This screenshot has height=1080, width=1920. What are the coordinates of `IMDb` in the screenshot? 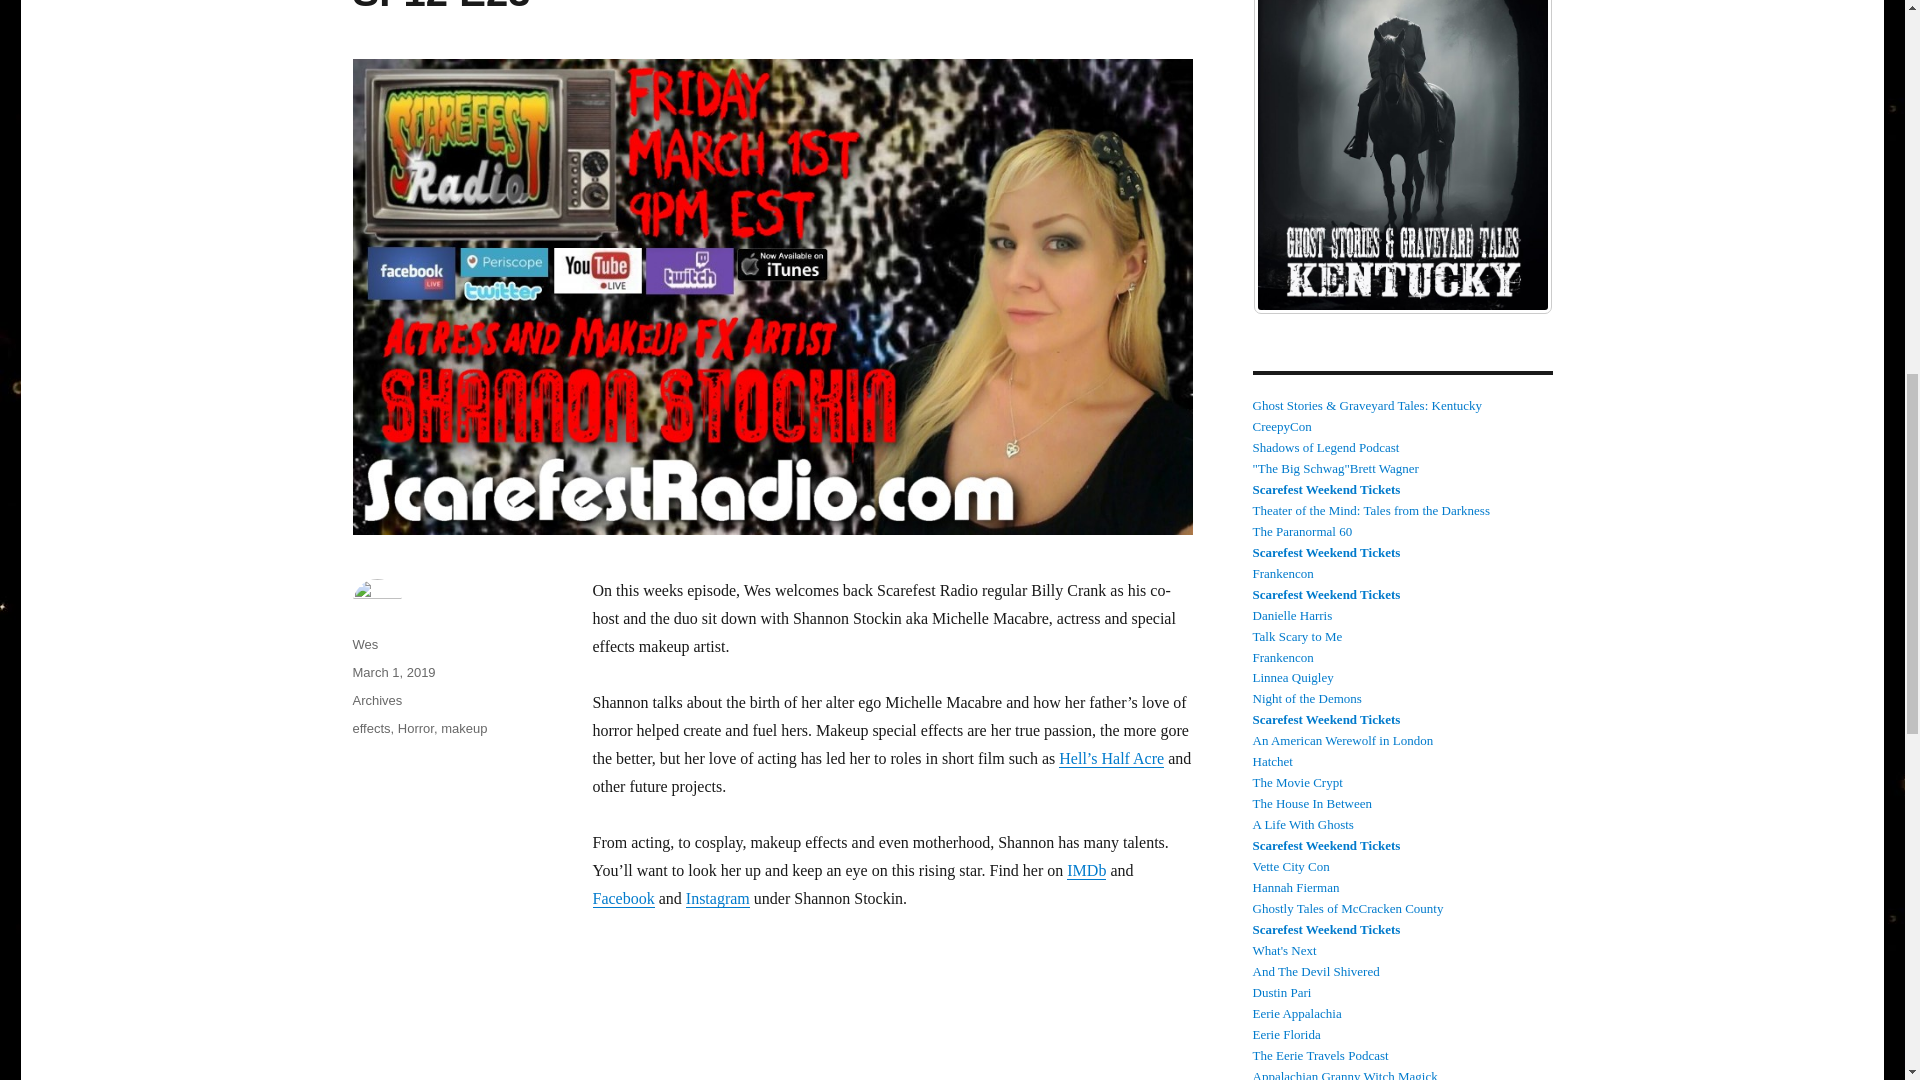 It's located at (1086, 870).